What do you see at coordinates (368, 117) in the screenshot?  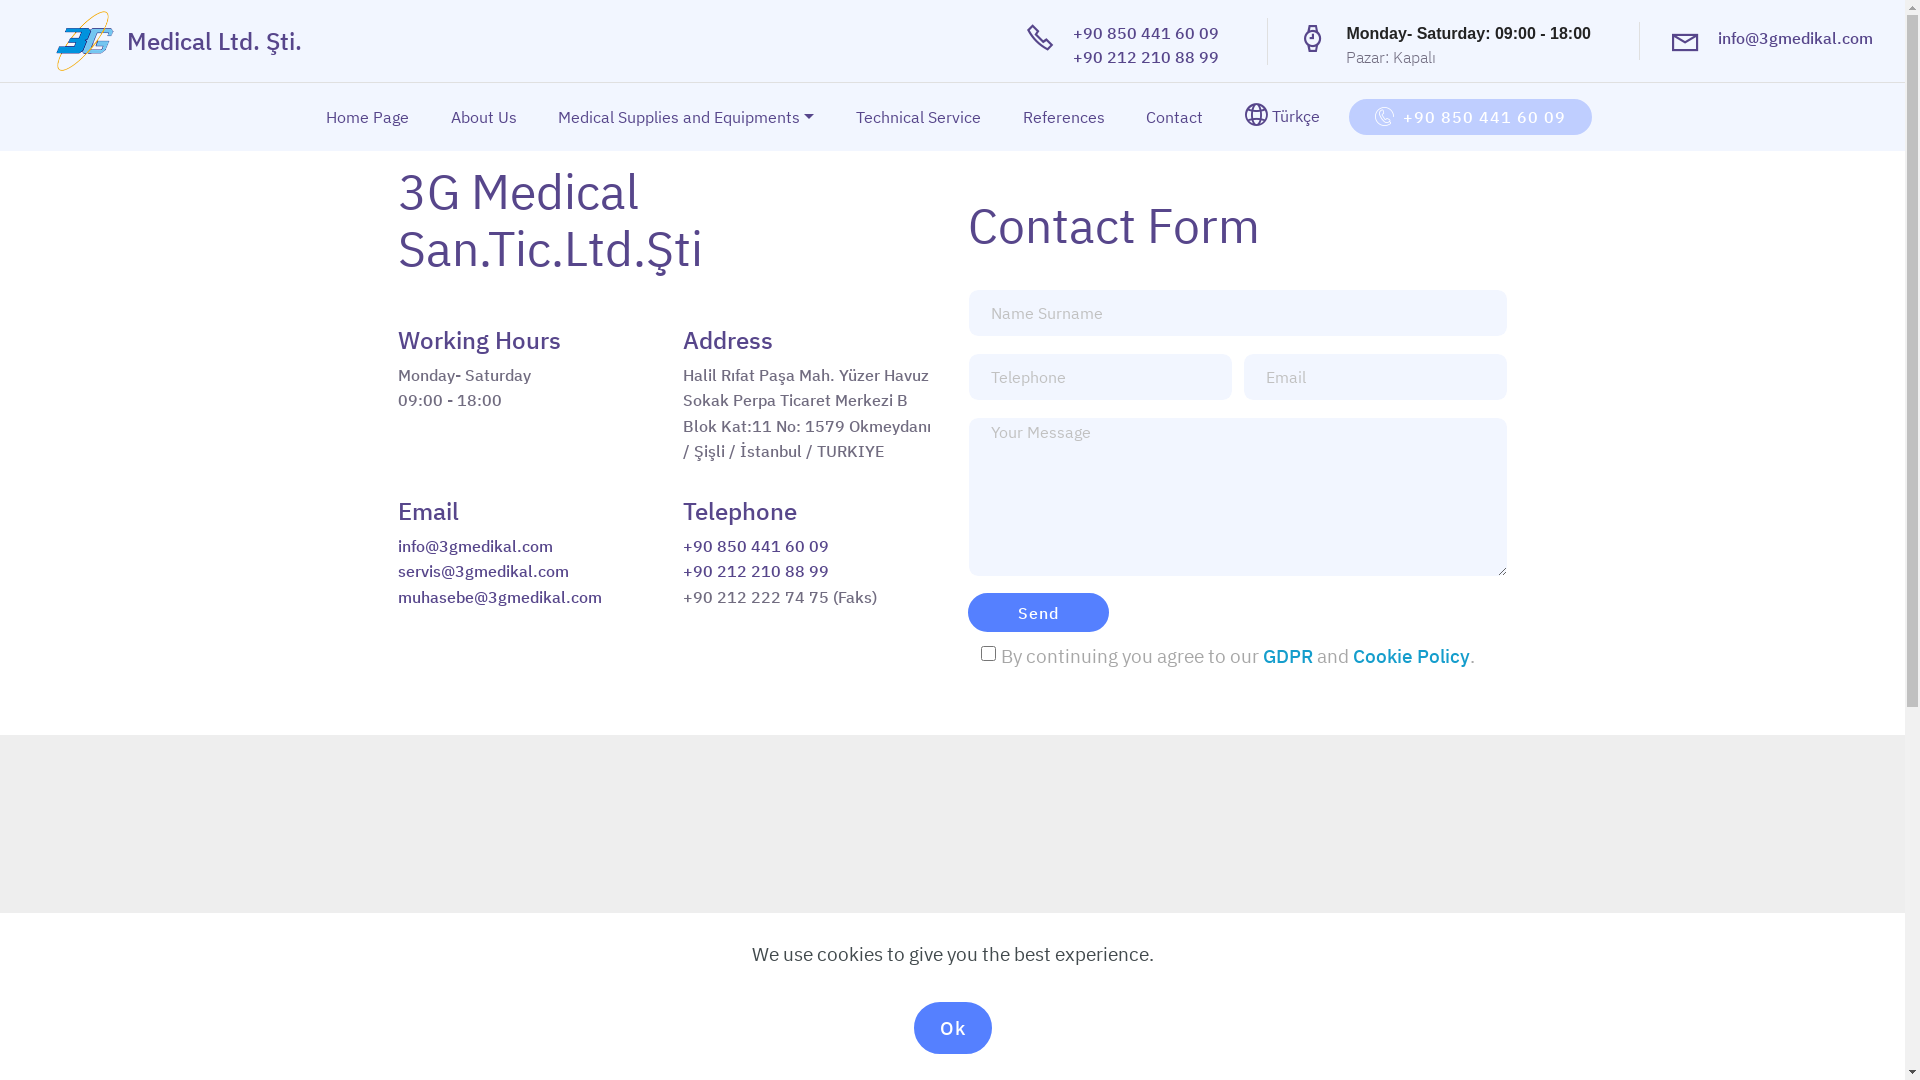 I see `Home Page` at bounding box center [368, 117].